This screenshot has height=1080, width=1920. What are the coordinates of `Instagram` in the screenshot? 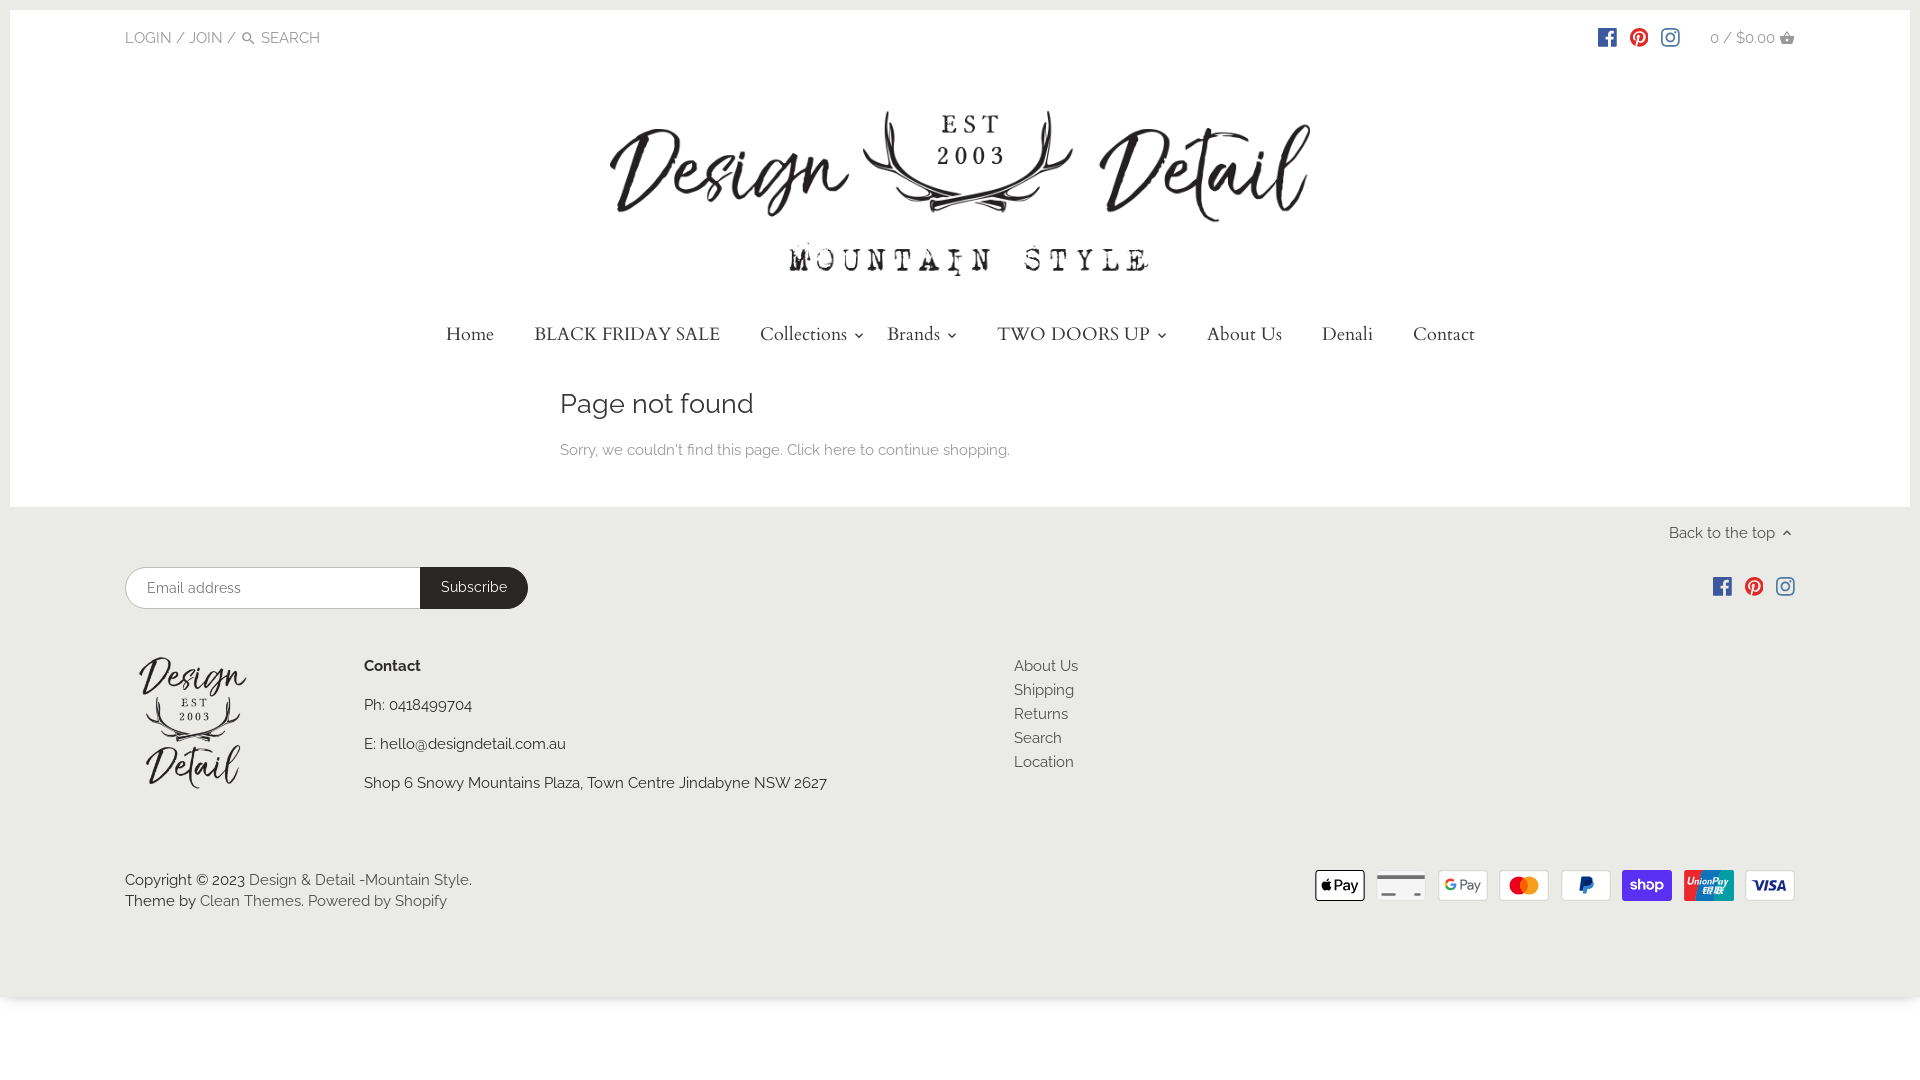 It's located at (1786, 586).